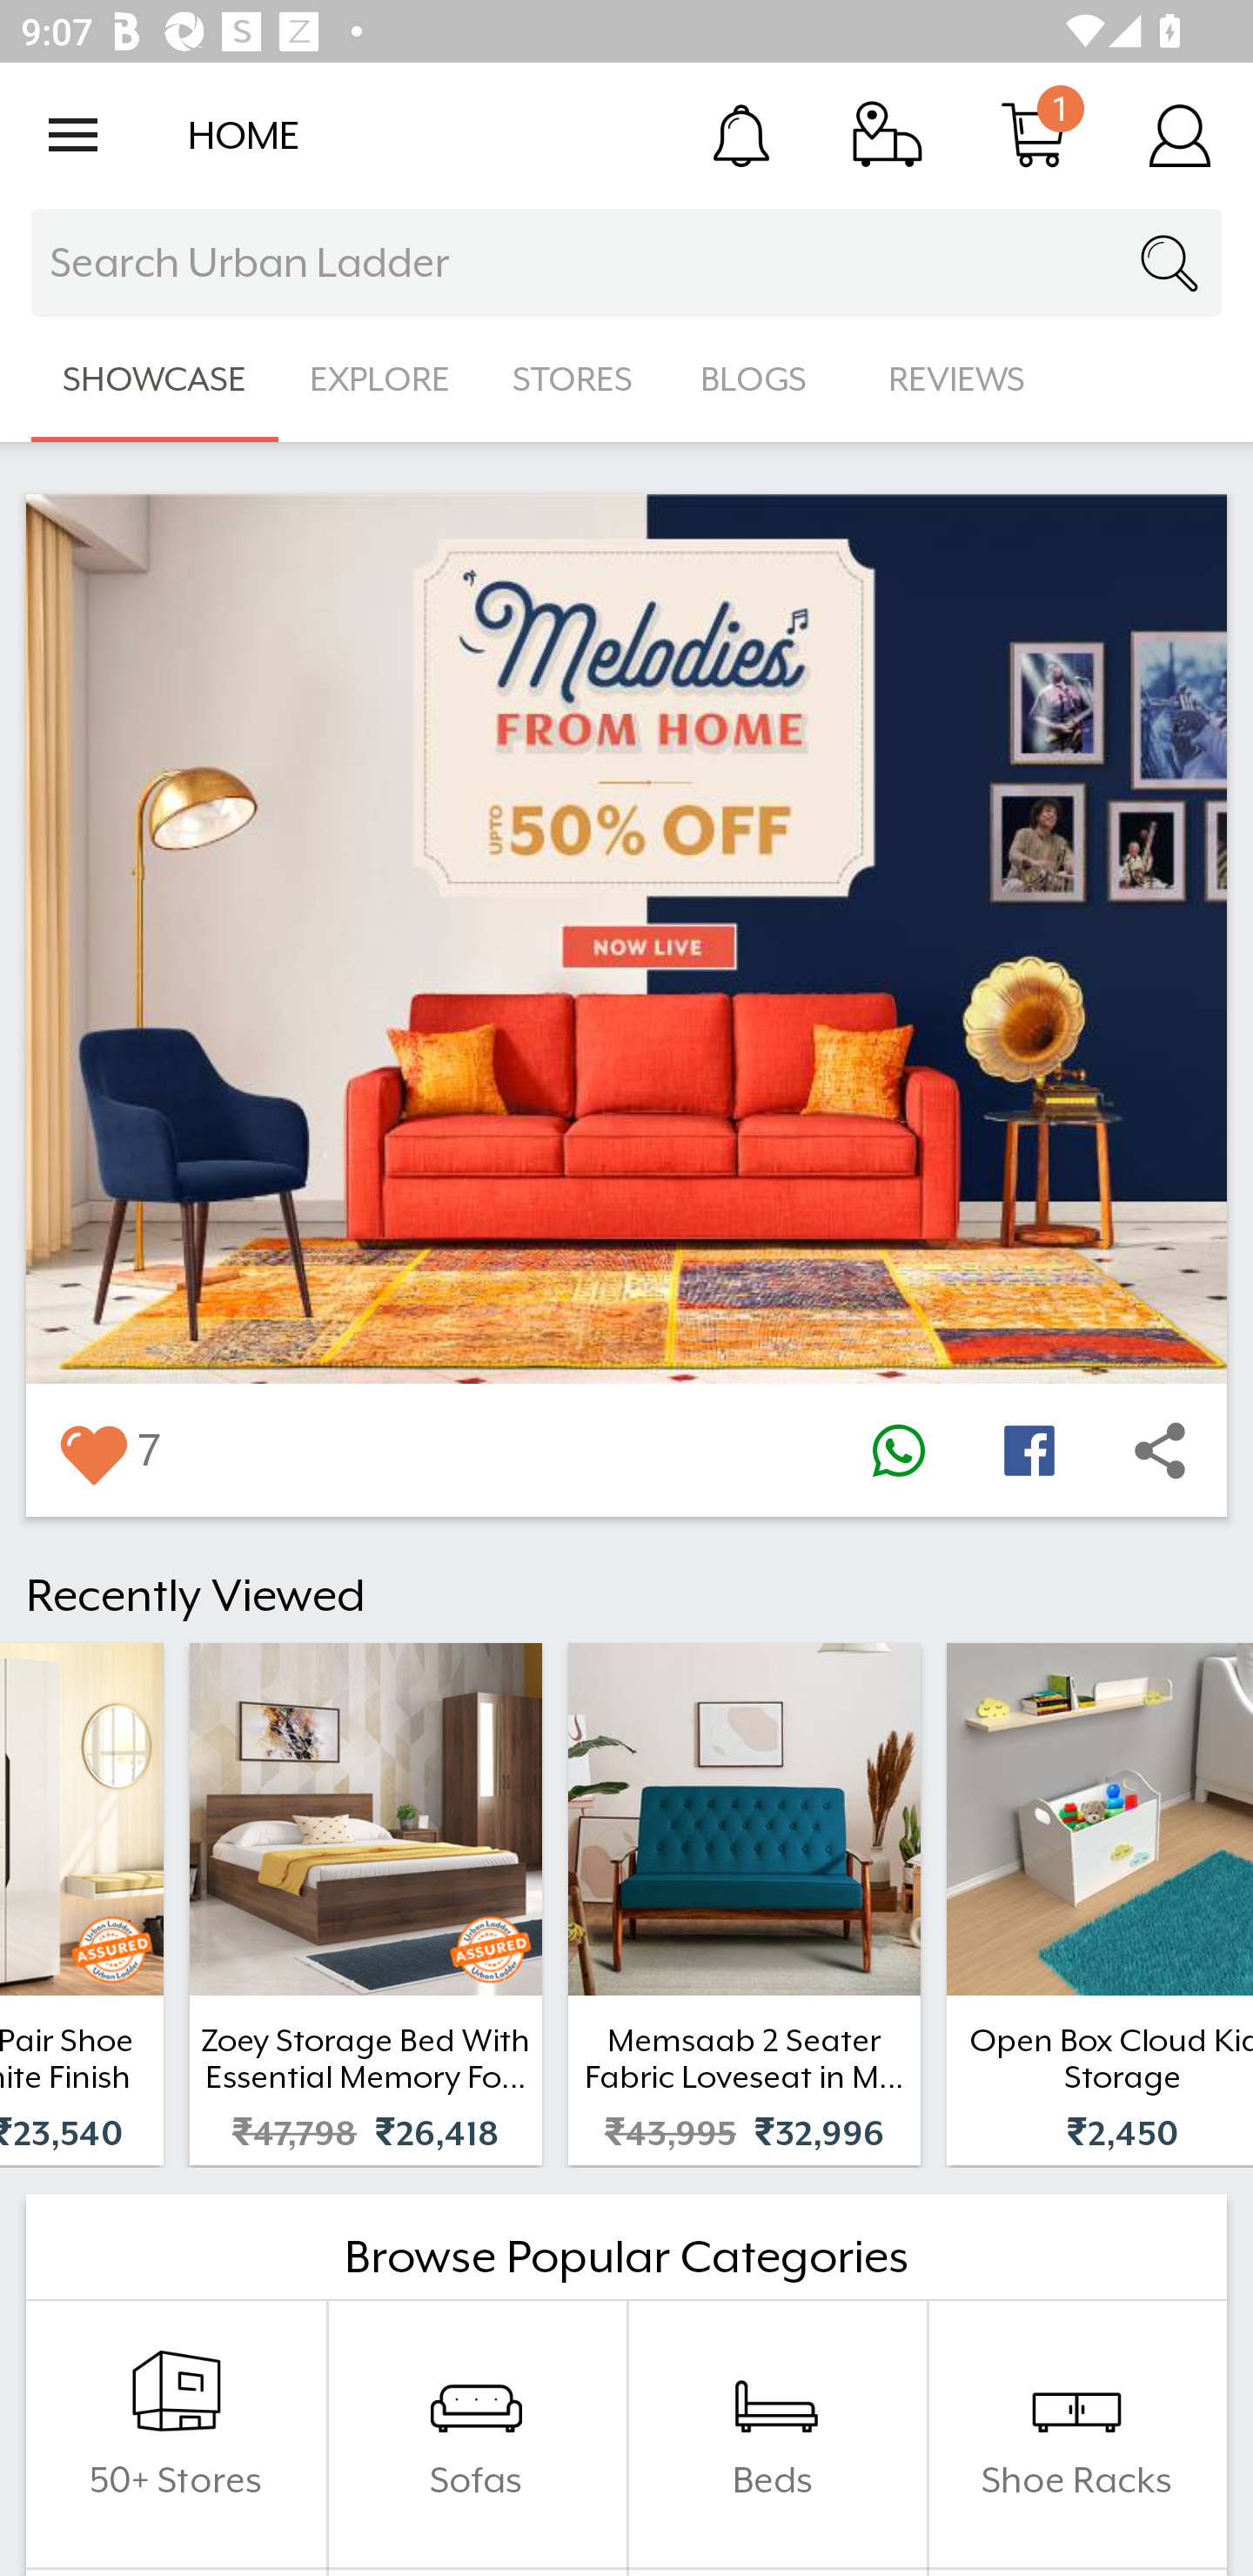 This screenshot has width=1253, height=2576. What do you see at coordinates (1100, 1904) in the screenshot?
I see `Open Box Cloud Kids Storage ₹2,450` at bounding box center [1100, 1904].